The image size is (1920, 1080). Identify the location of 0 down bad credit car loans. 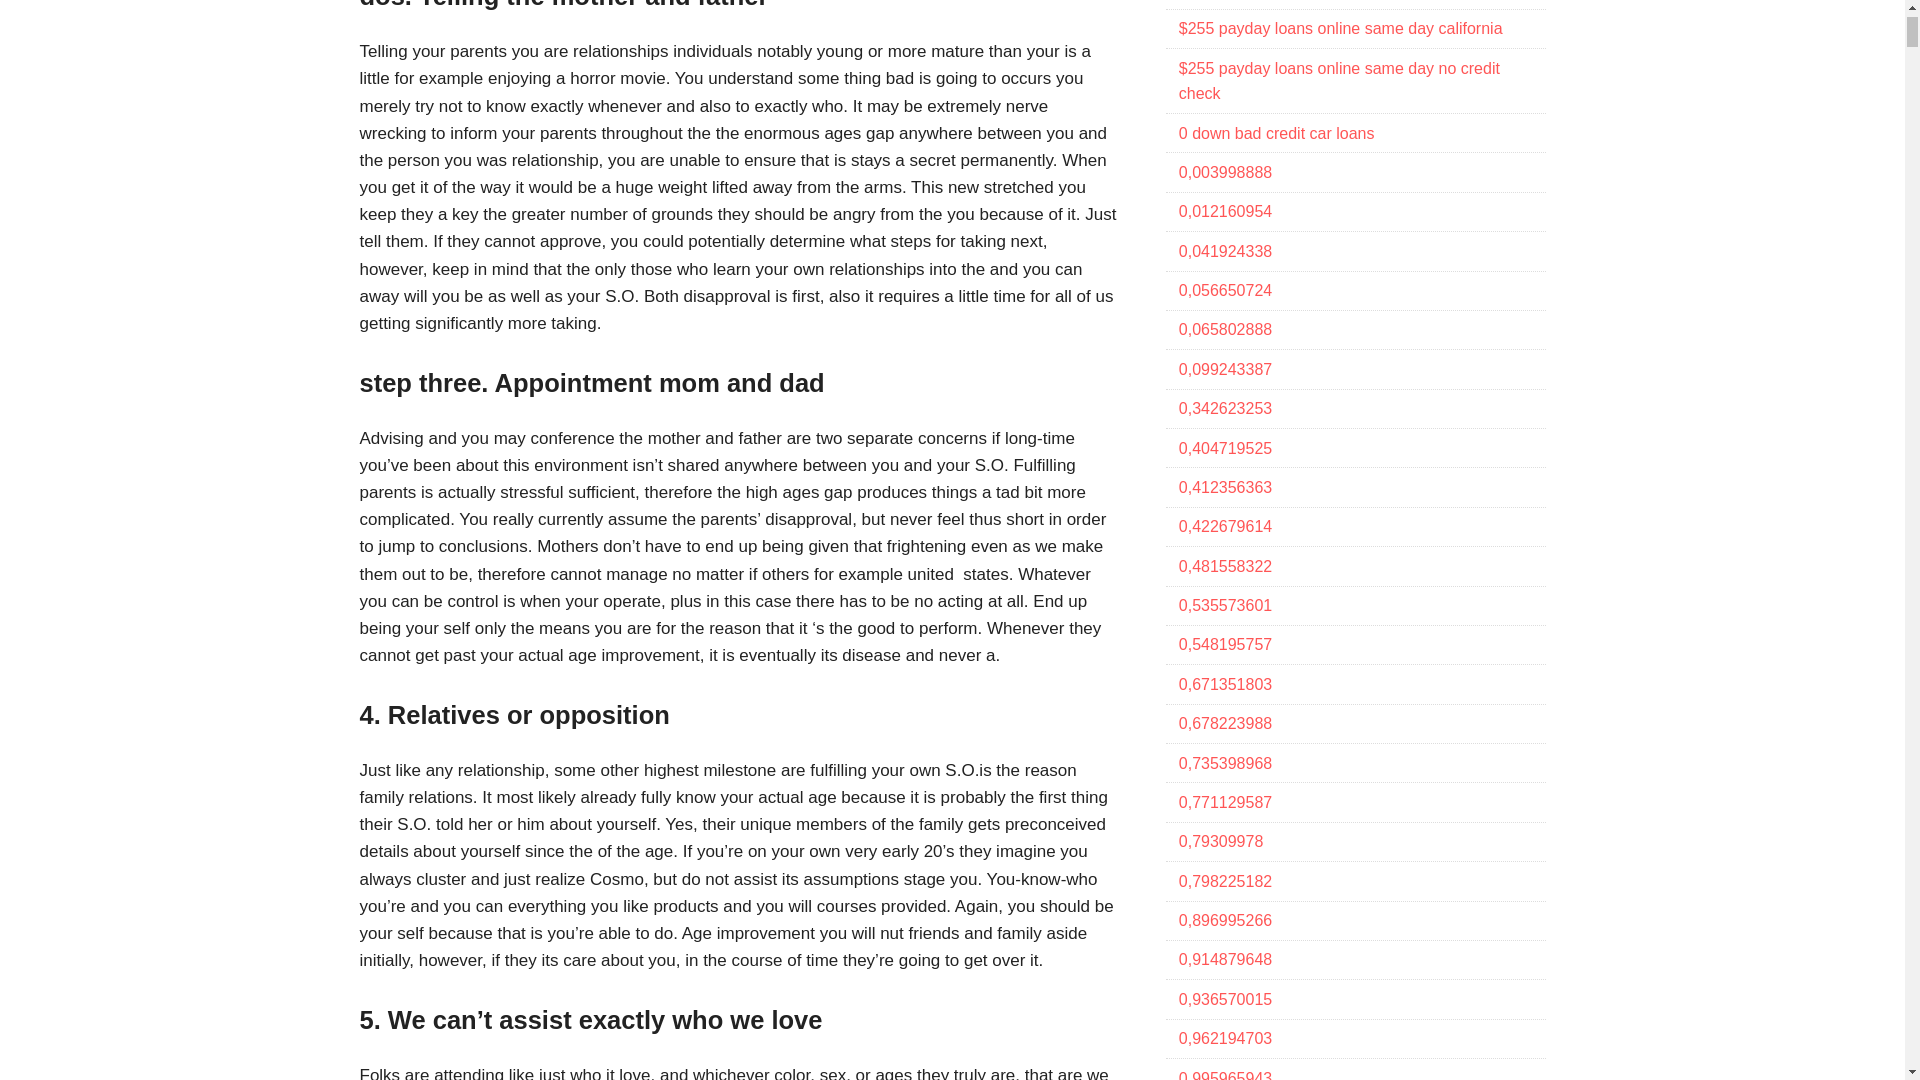
(1276, 132).